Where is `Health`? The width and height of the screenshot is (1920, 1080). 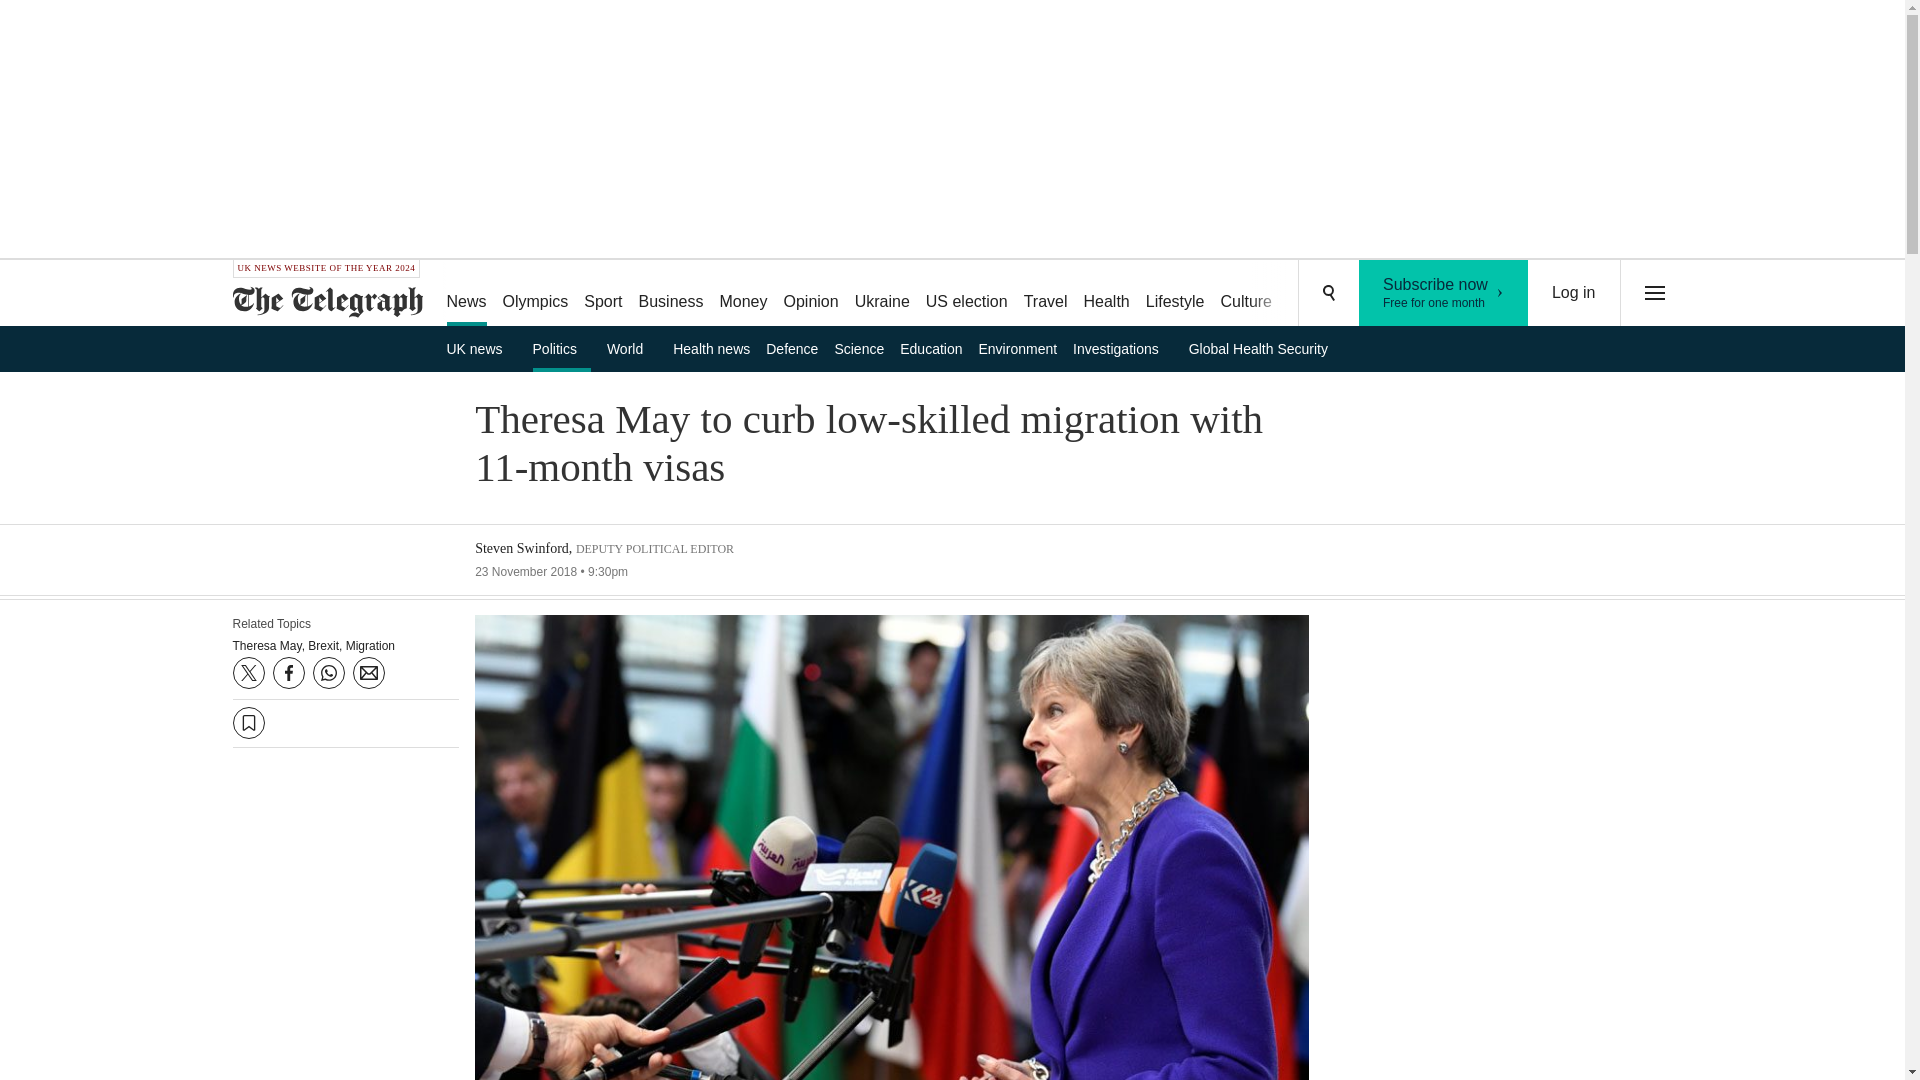 Health is located at coordinates (1106, 294).